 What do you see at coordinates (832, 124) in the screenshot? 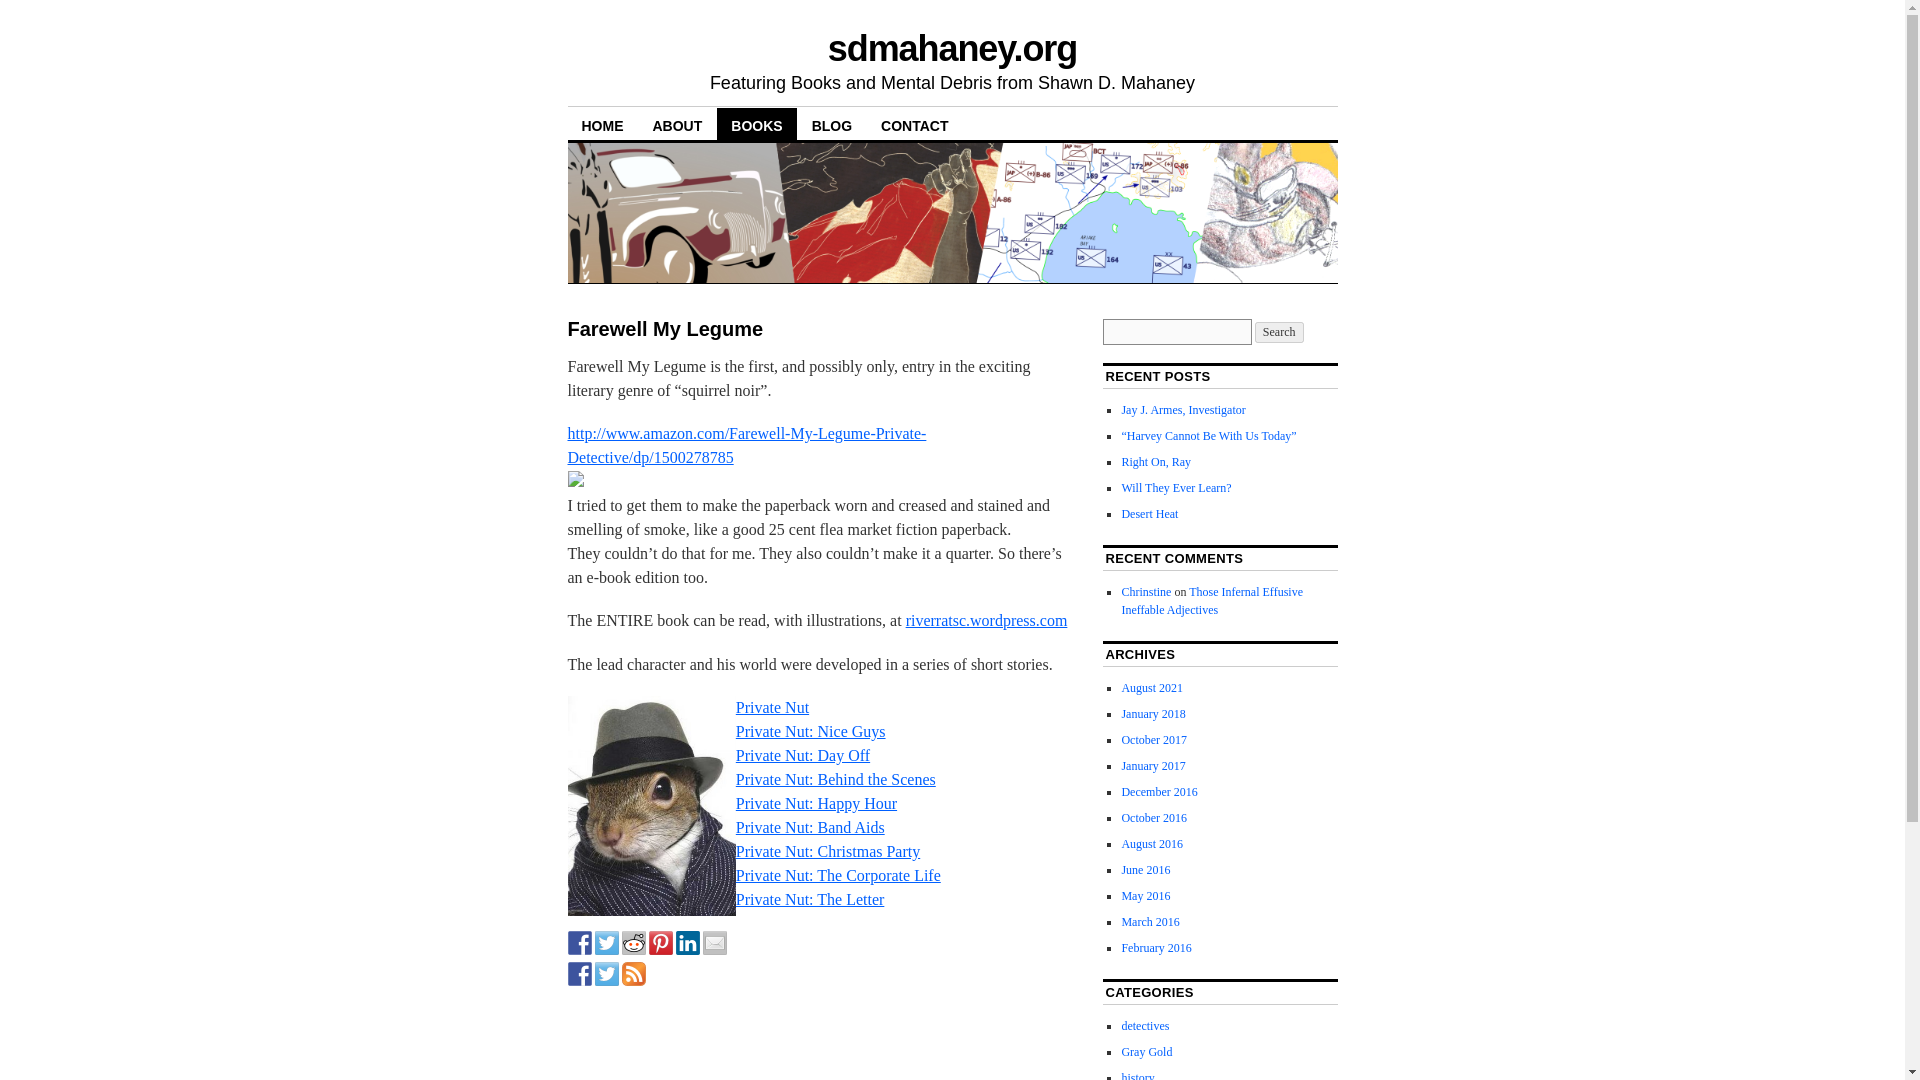
I see `BLOG` at bounding box center [832, 124].